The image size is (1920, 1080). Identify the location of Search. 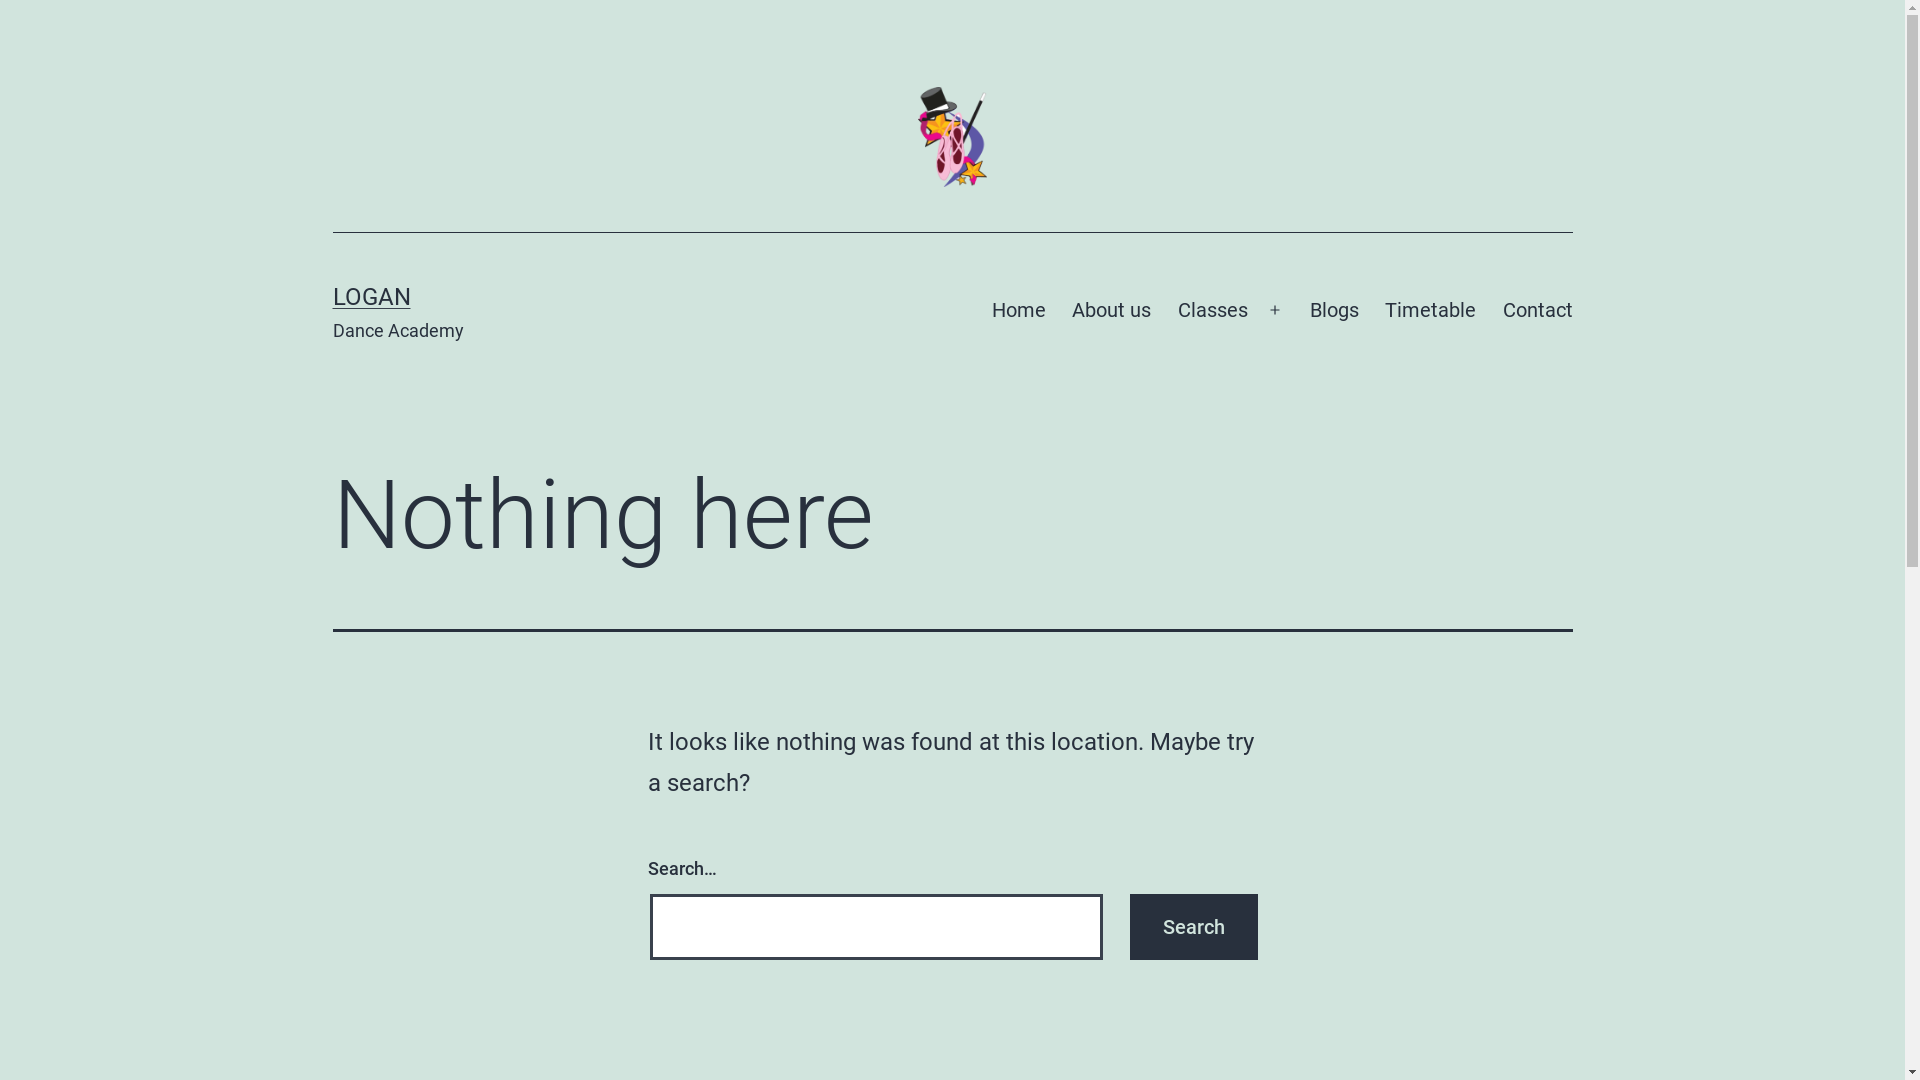
(1194, 926).